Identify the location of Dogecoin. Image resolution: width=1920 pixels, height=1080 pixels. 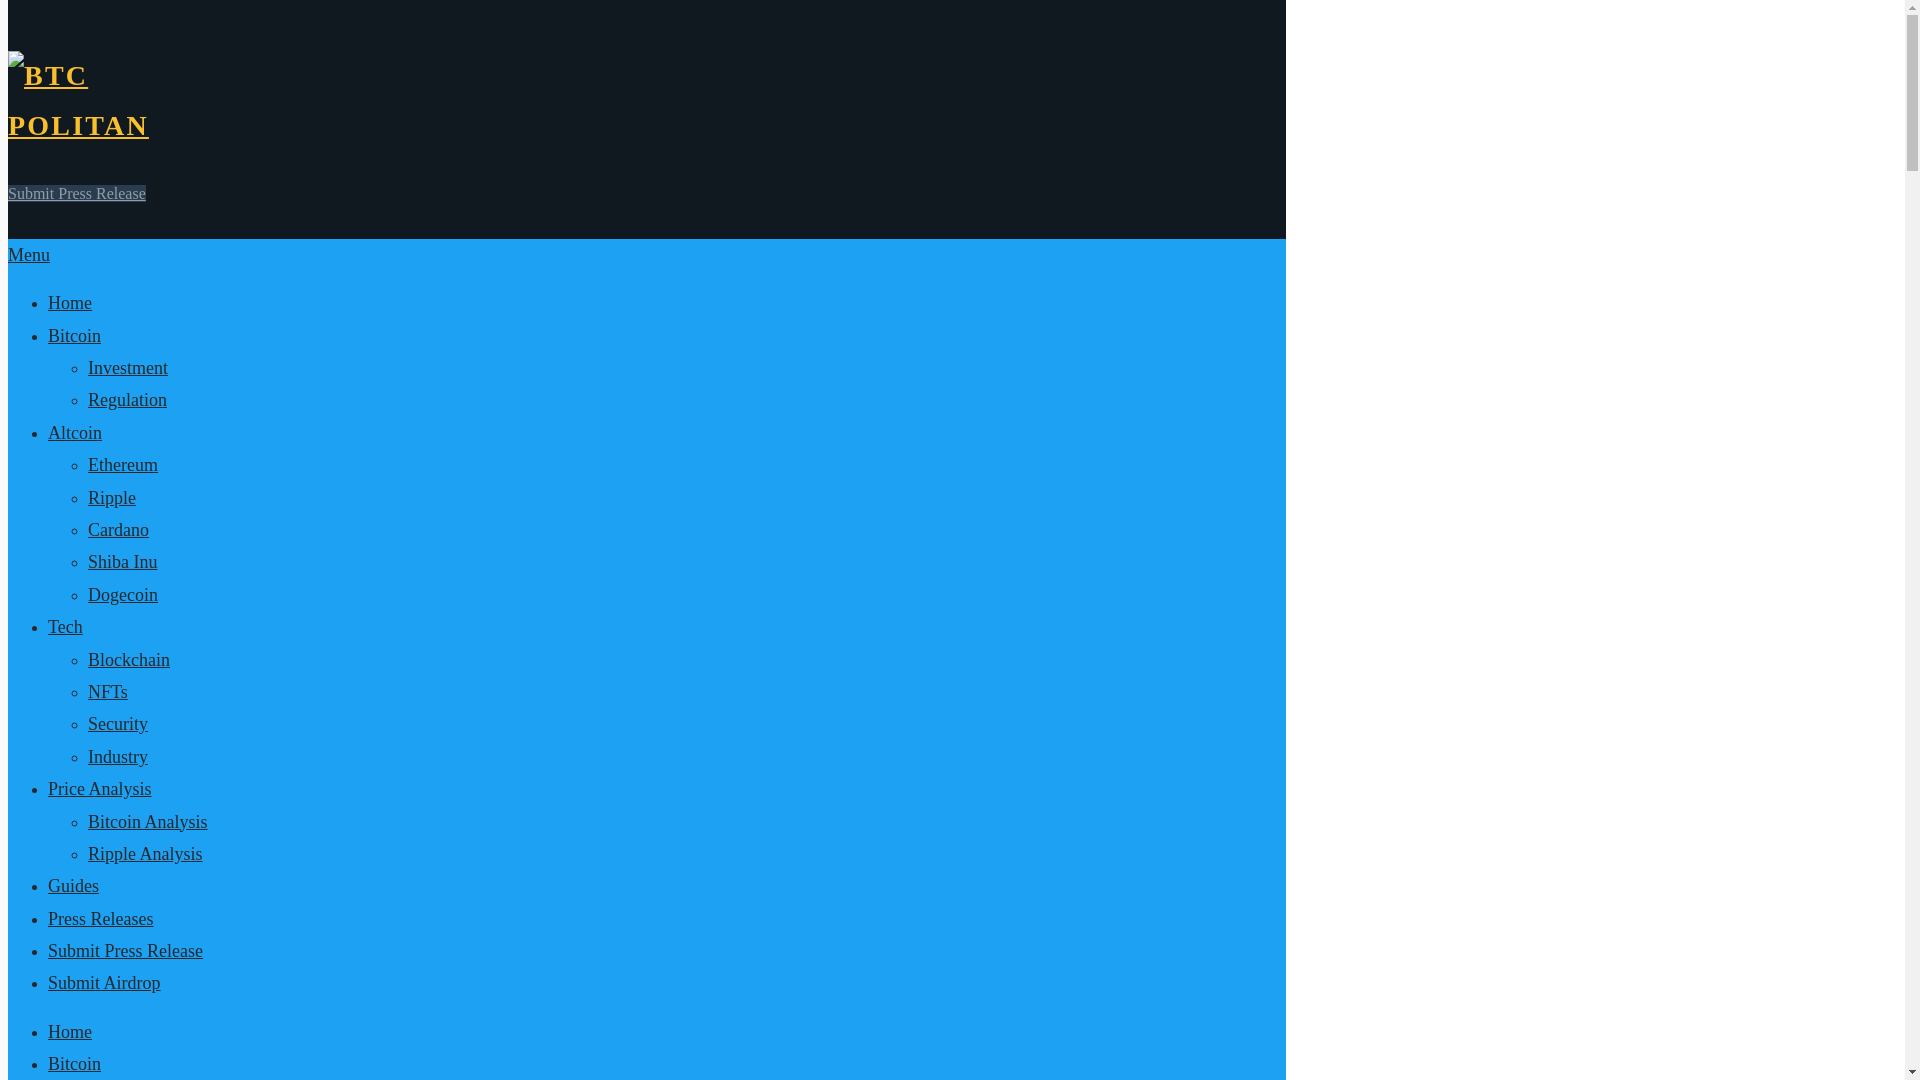
(122, 594).